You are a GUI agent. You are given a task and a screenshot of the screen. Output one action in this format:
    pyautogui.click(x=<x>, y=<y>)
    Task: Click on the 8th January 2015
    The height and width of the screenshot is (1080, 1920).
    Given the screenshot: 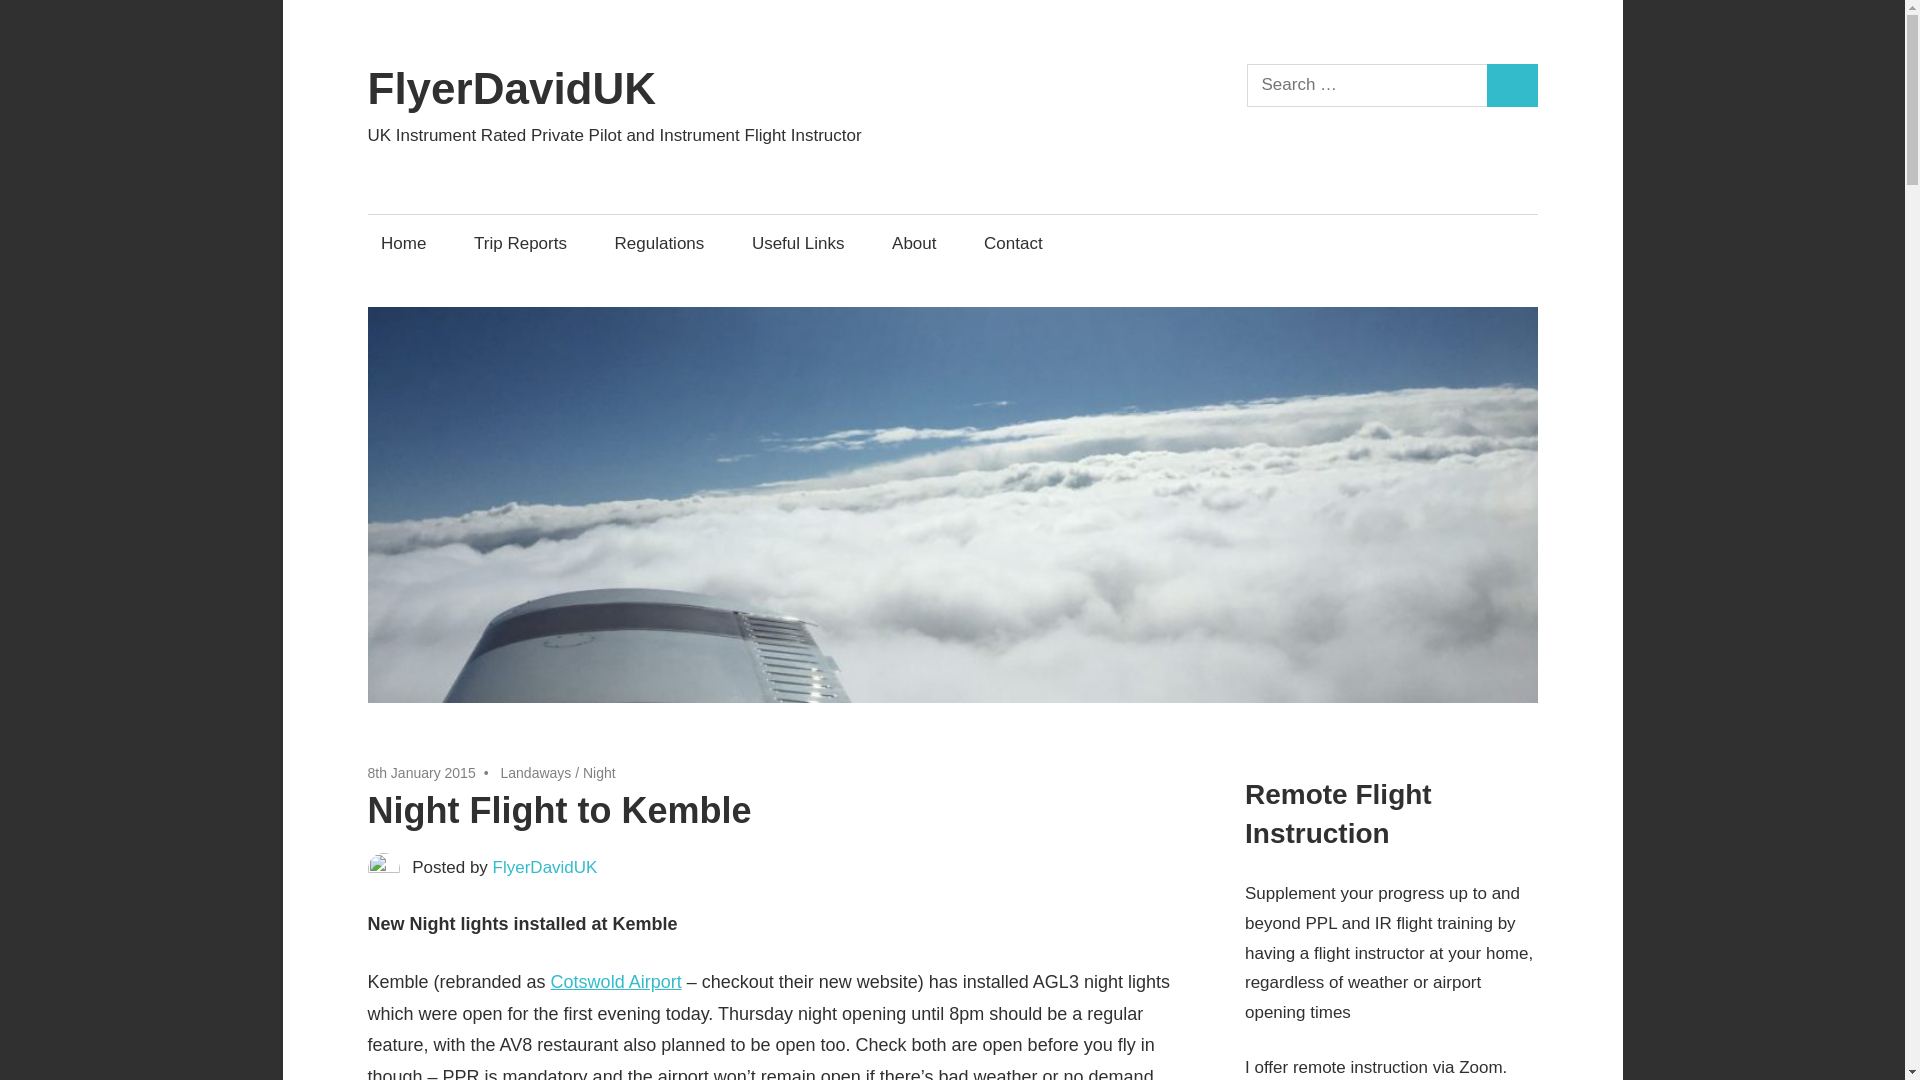 What is the action you would take?
    pyautogui.click(x=422, y=772)
    